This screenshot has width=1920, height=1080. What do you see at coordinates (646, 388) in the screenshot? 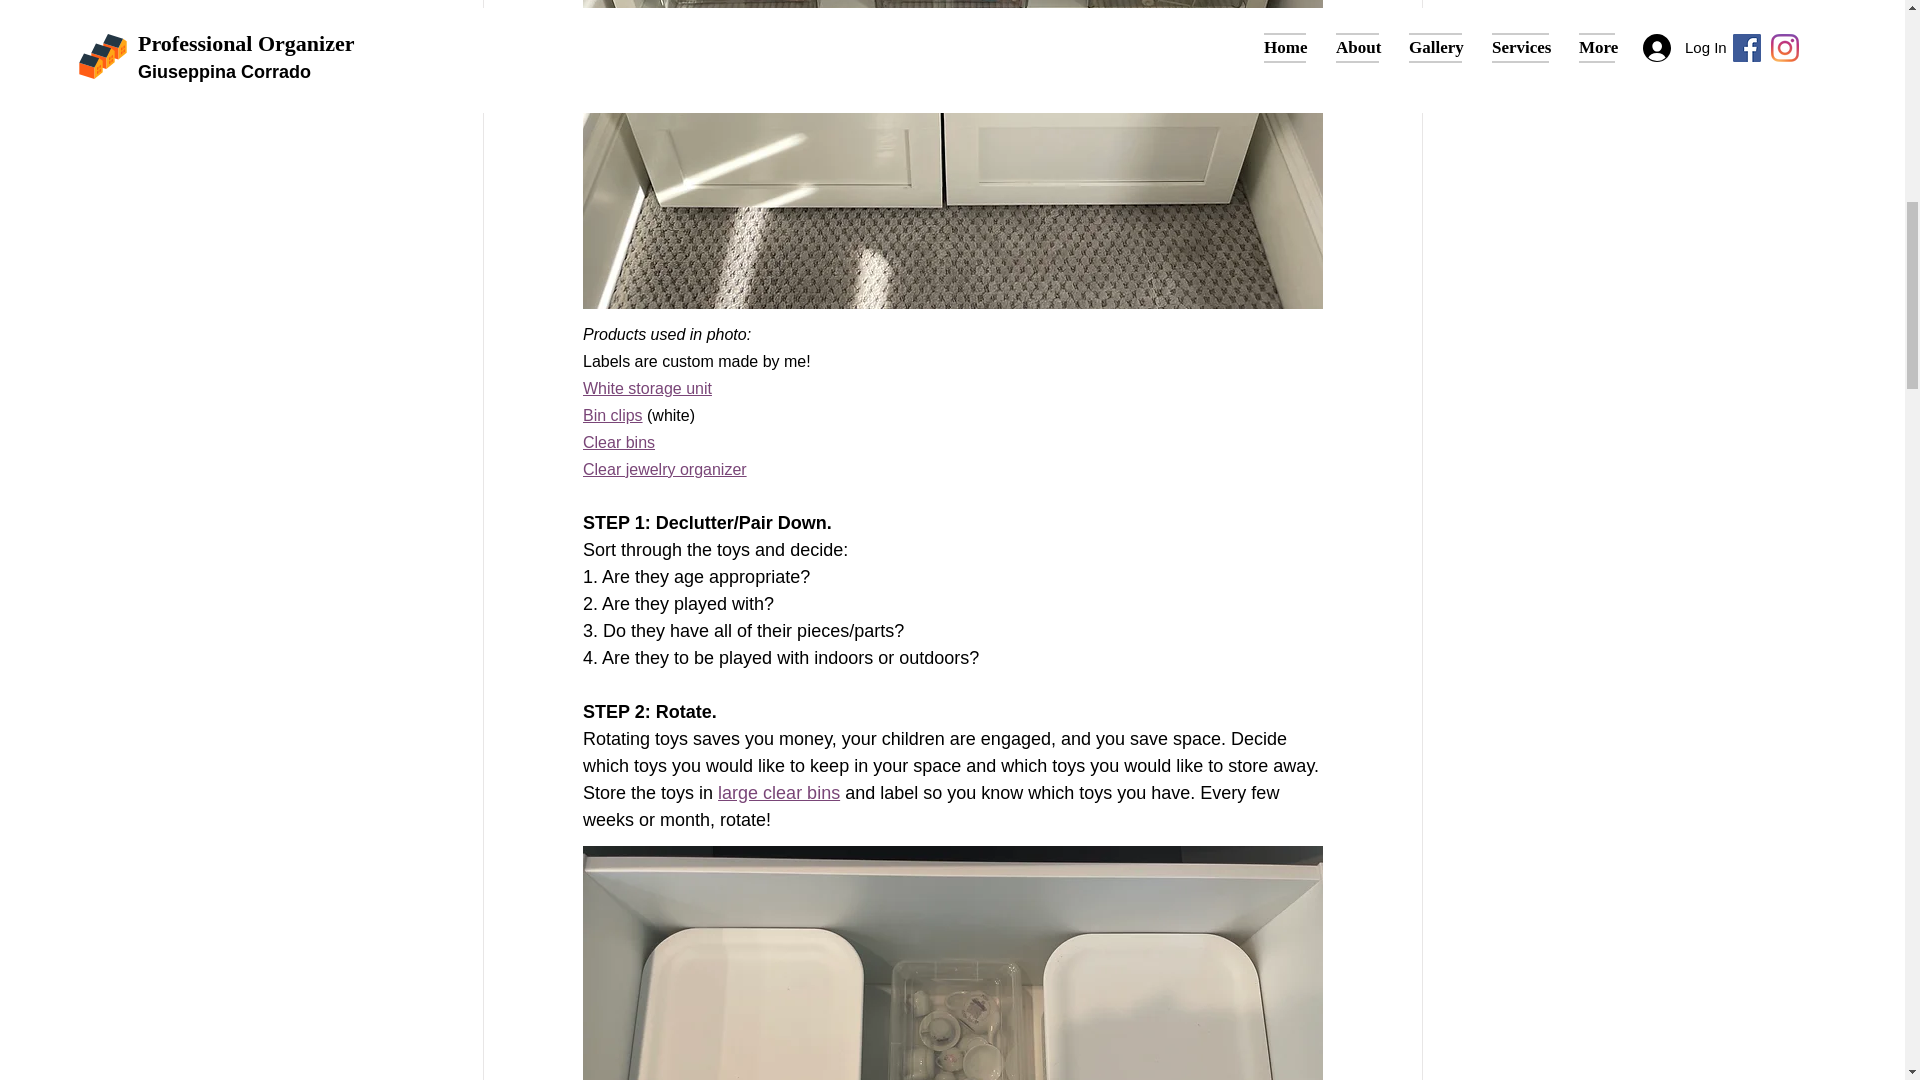
I see `White storage unit` at bounding box center [646, 388].